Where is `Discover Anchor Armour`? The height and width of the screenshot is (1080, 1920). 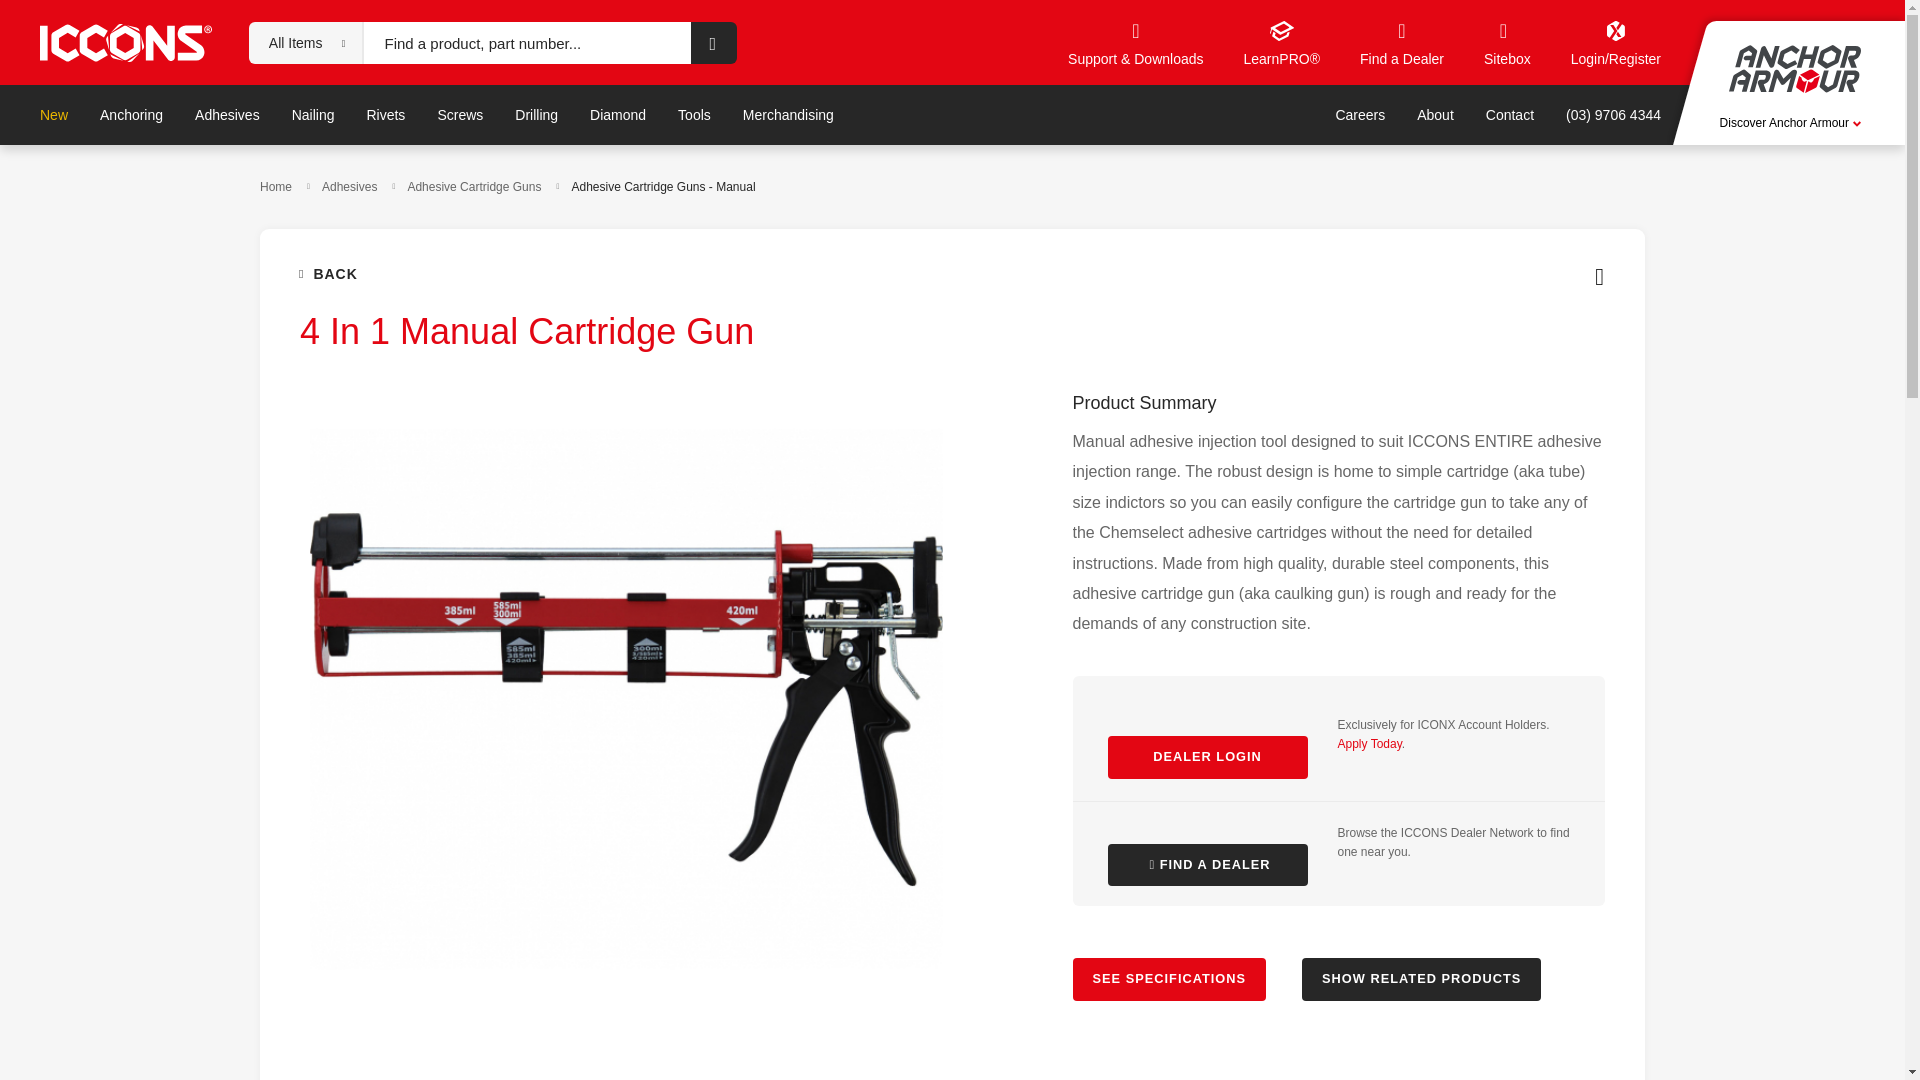
Discover Anchor Armour is located at coordinates (1790, 122).